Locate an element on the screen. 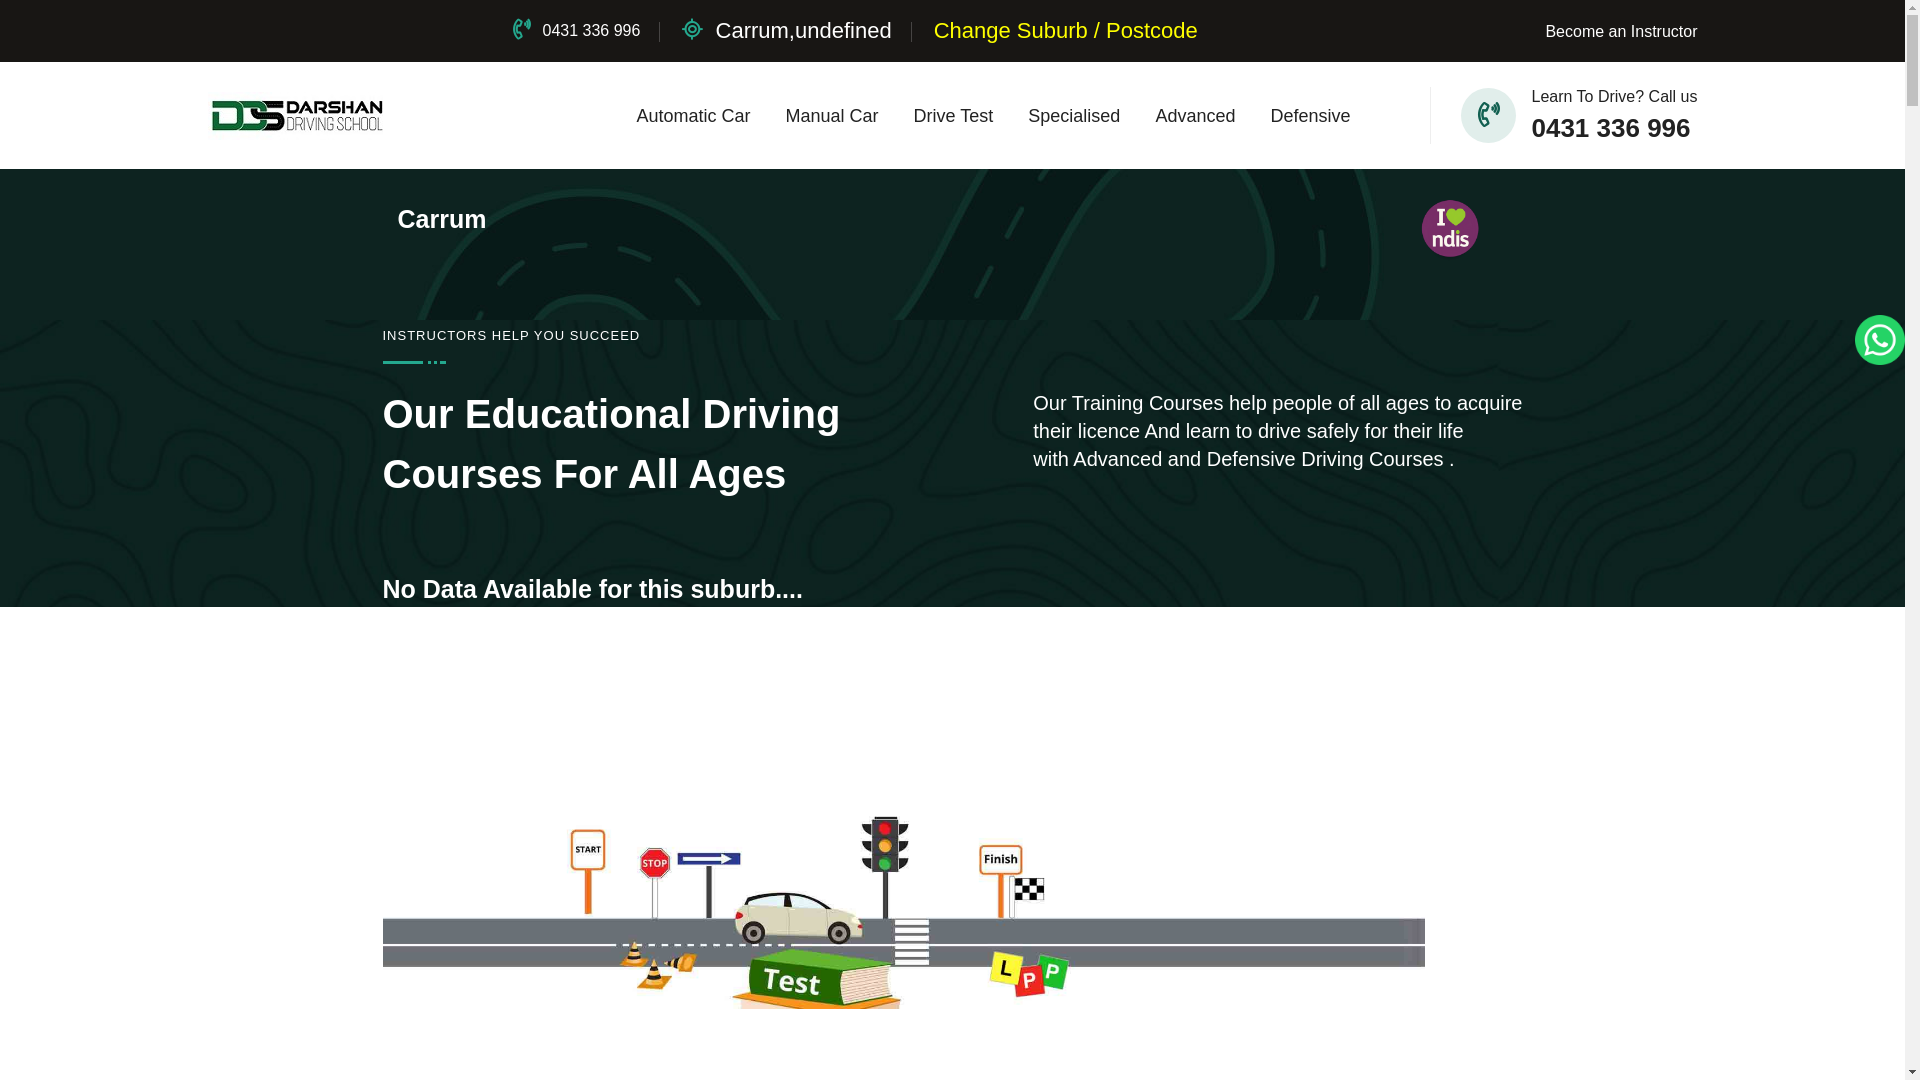 Image resolution: width=1920 pixels, height=1080 pixels. Drive Test is located at coordinates (954, 116).